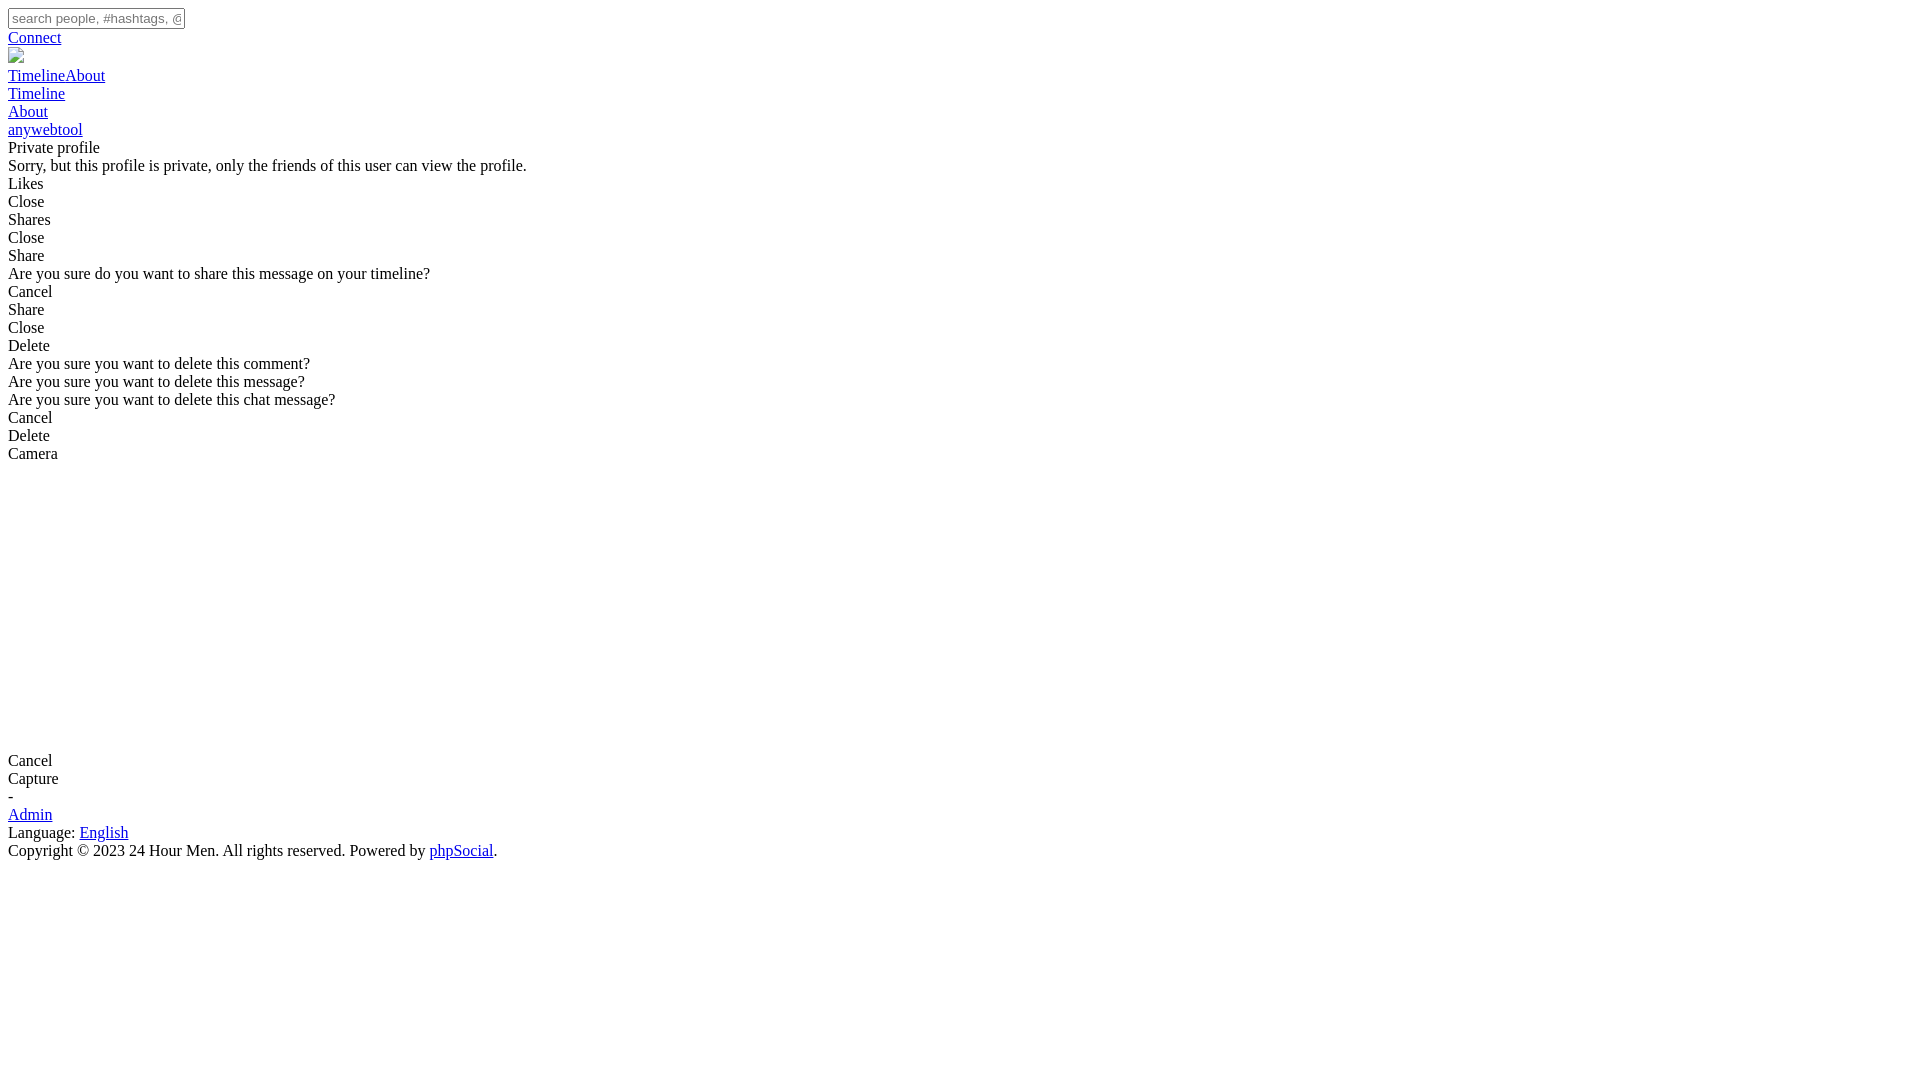 The height and width of the screenshot is (1080, 1920). What do you see at coordinates (960, 38) in the screenshot?
I see `Connect` at bounding box center [960, 38].